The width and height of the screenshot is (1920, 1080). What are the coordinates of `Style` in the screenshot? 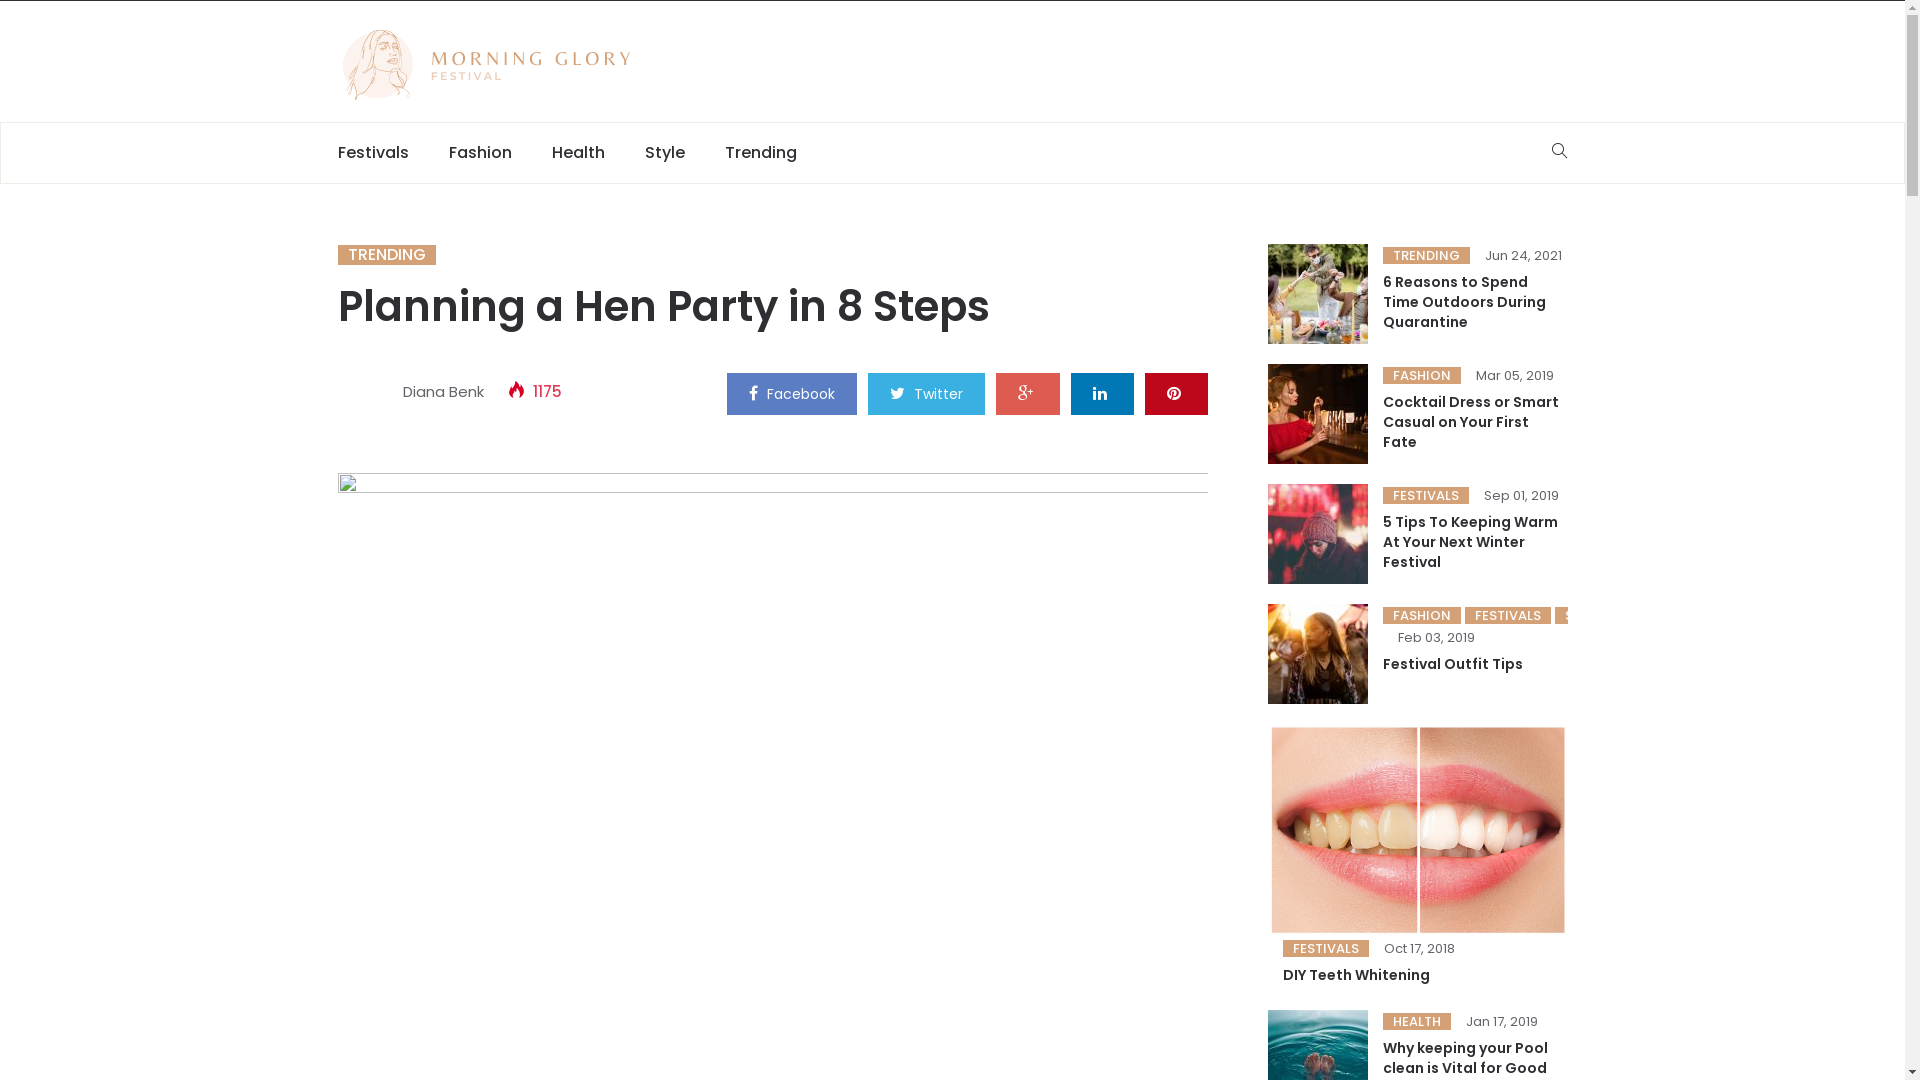 It's located at (664, 153).